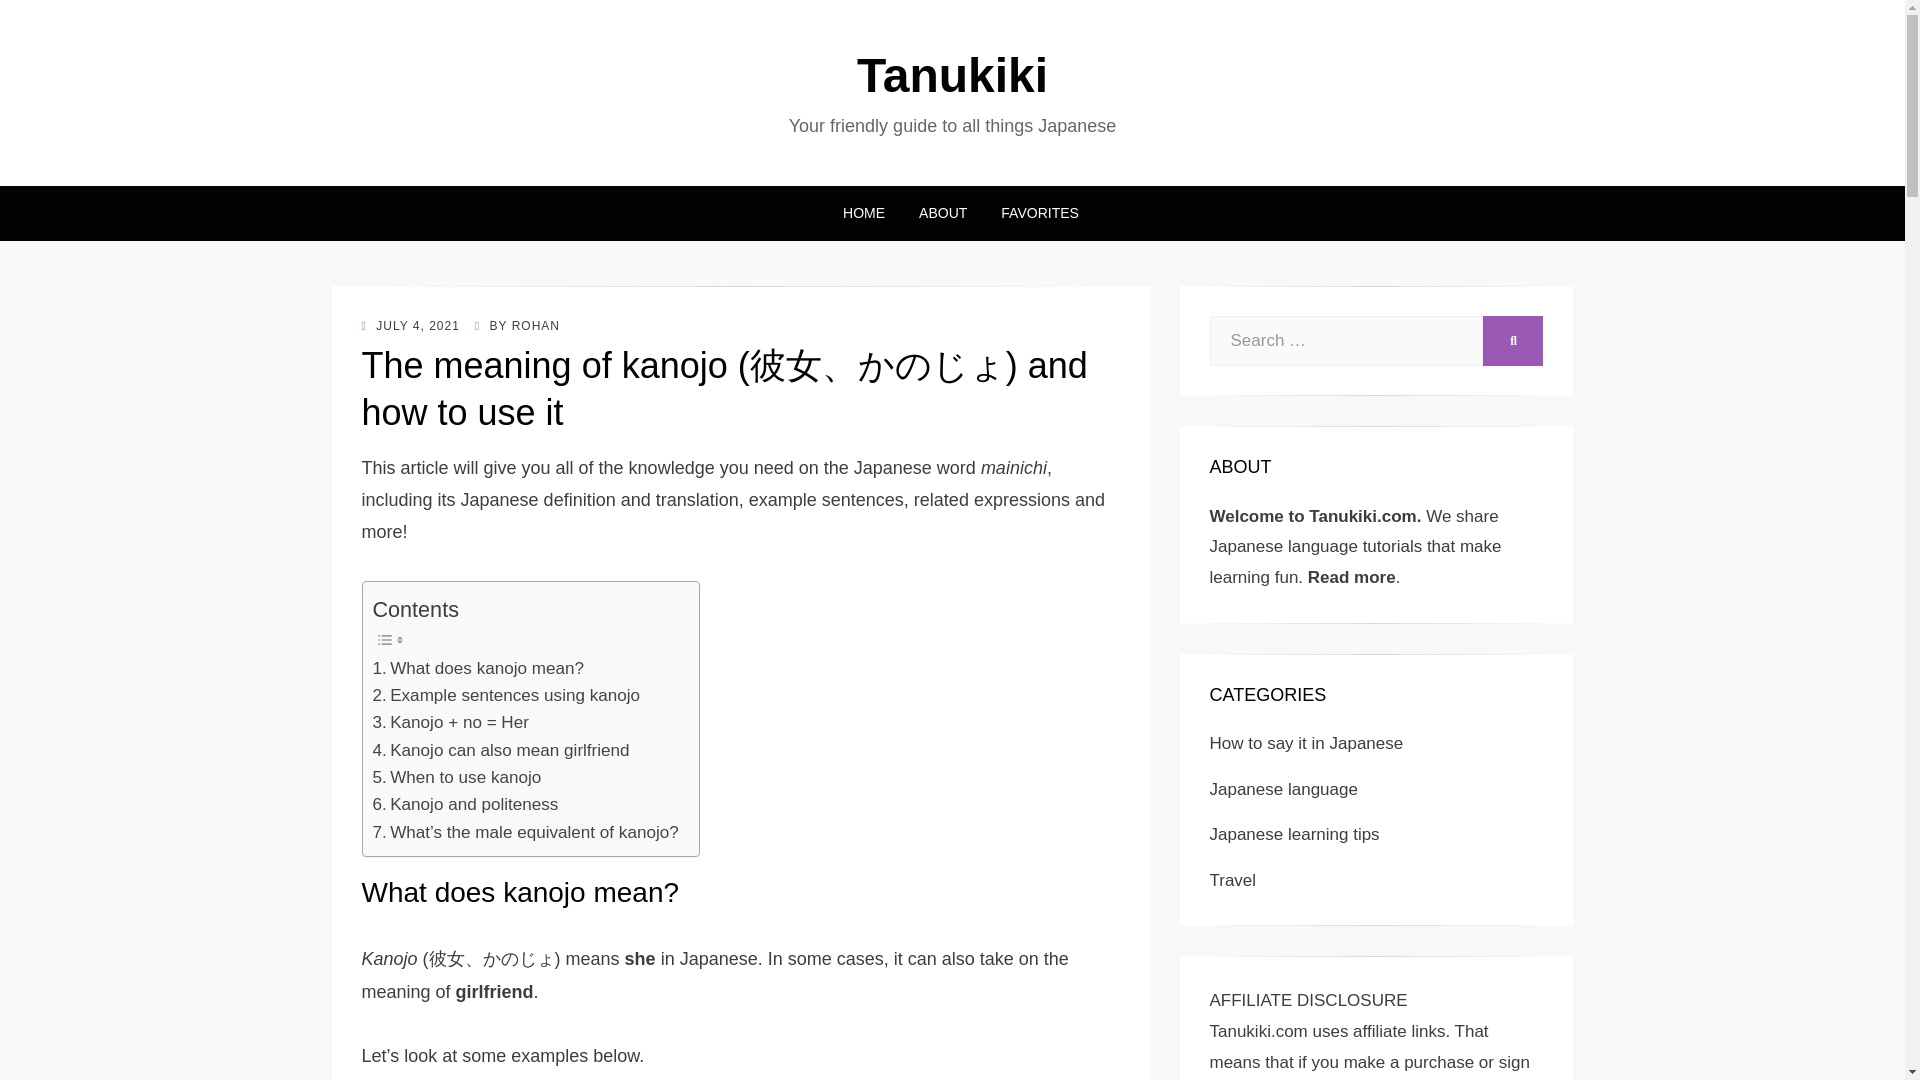 The height and width of the screenshot is (1080, 1920). Describe the element at coordinates (1031, 212) in the screenshot. I see `FAVORITES` at that location.